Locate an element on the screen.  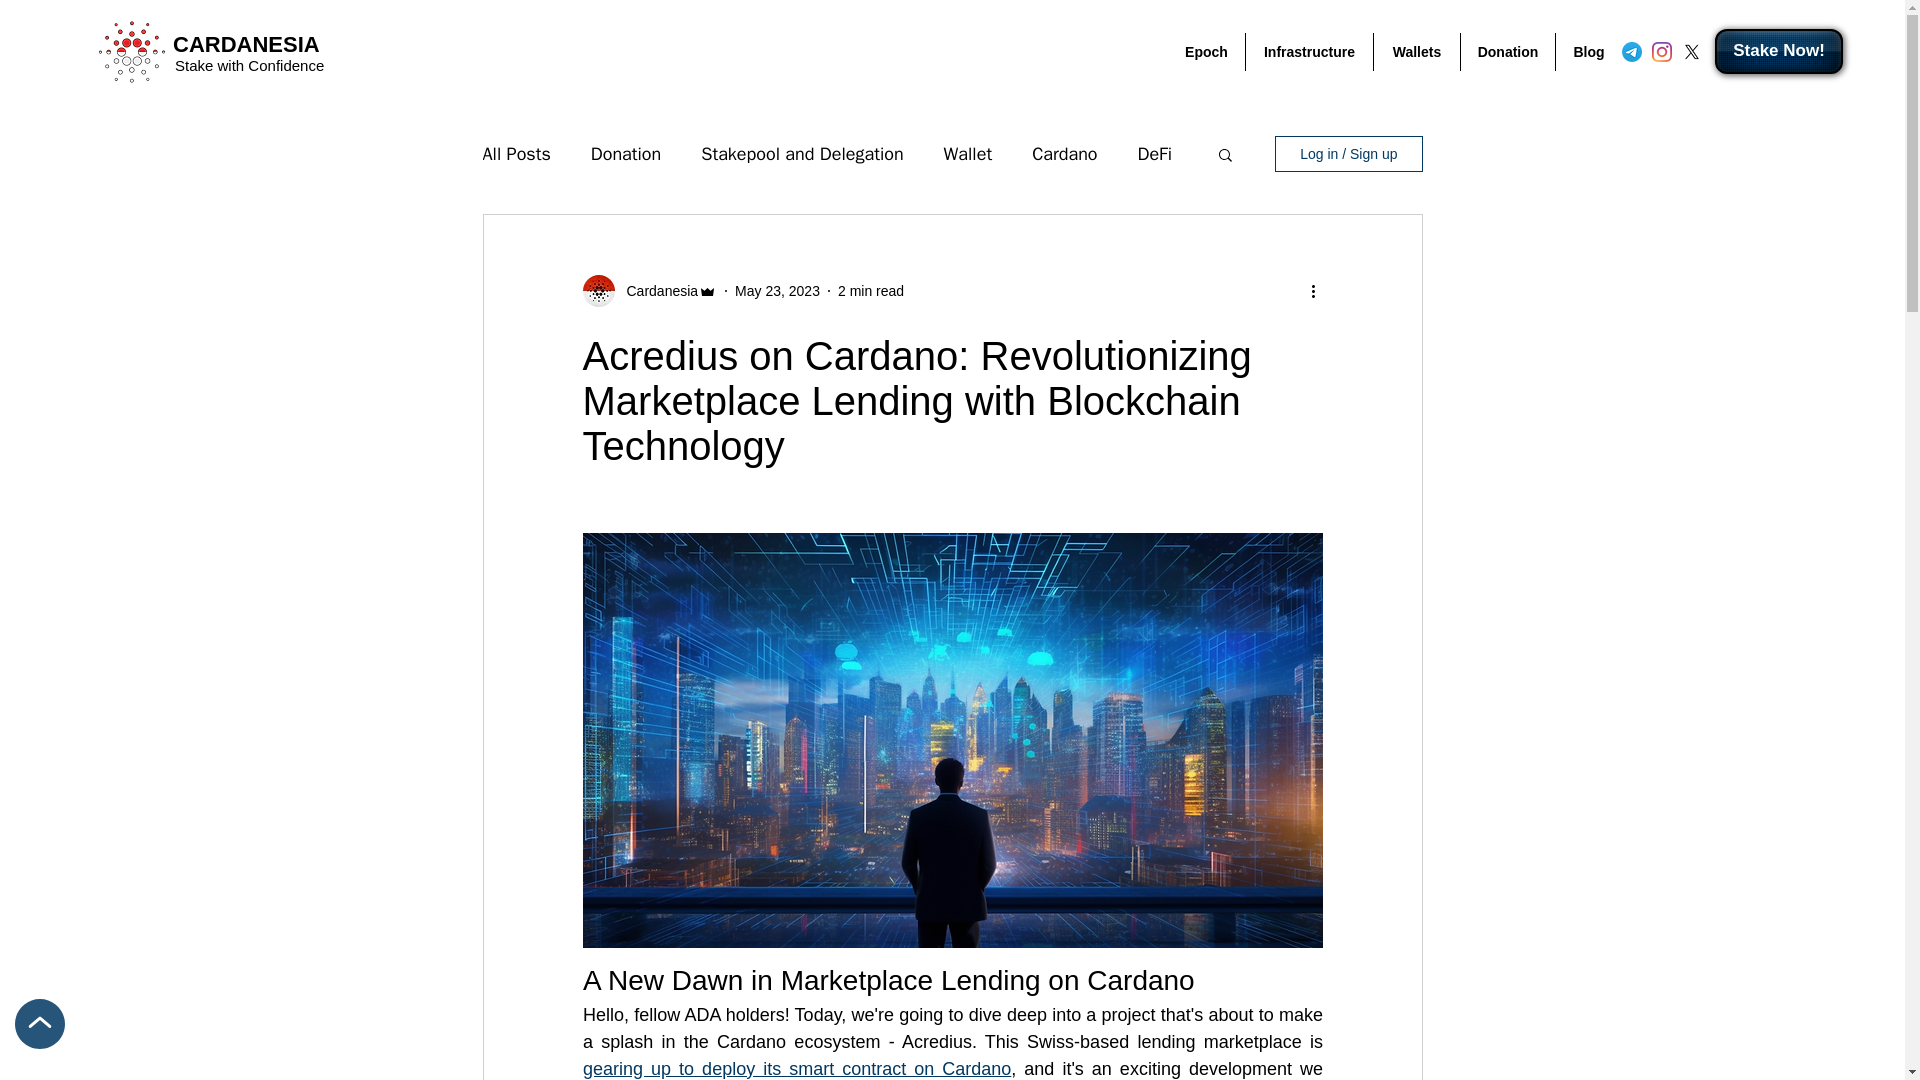
Infrastructure is located at coordinates (1309, 52).